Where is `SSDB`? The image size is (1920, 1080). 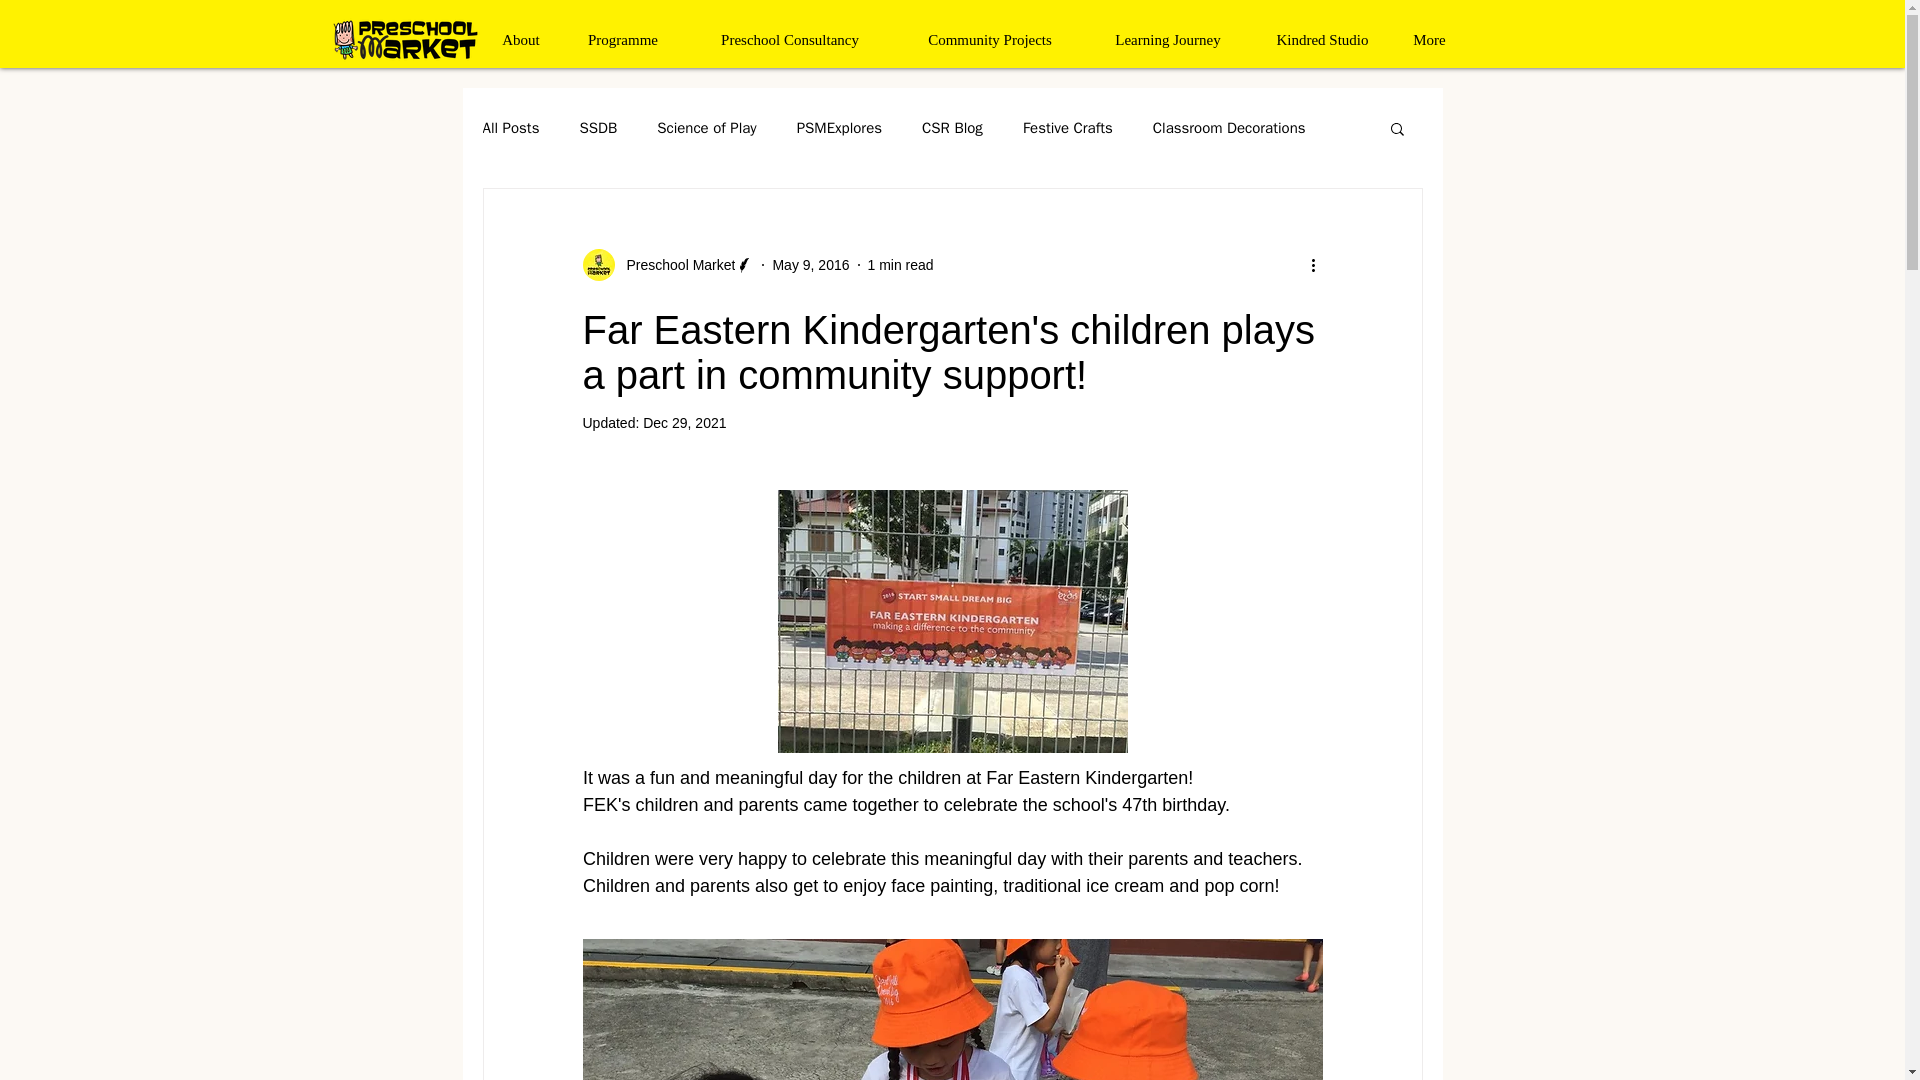 SSDB is located at coordinates (598, 127).